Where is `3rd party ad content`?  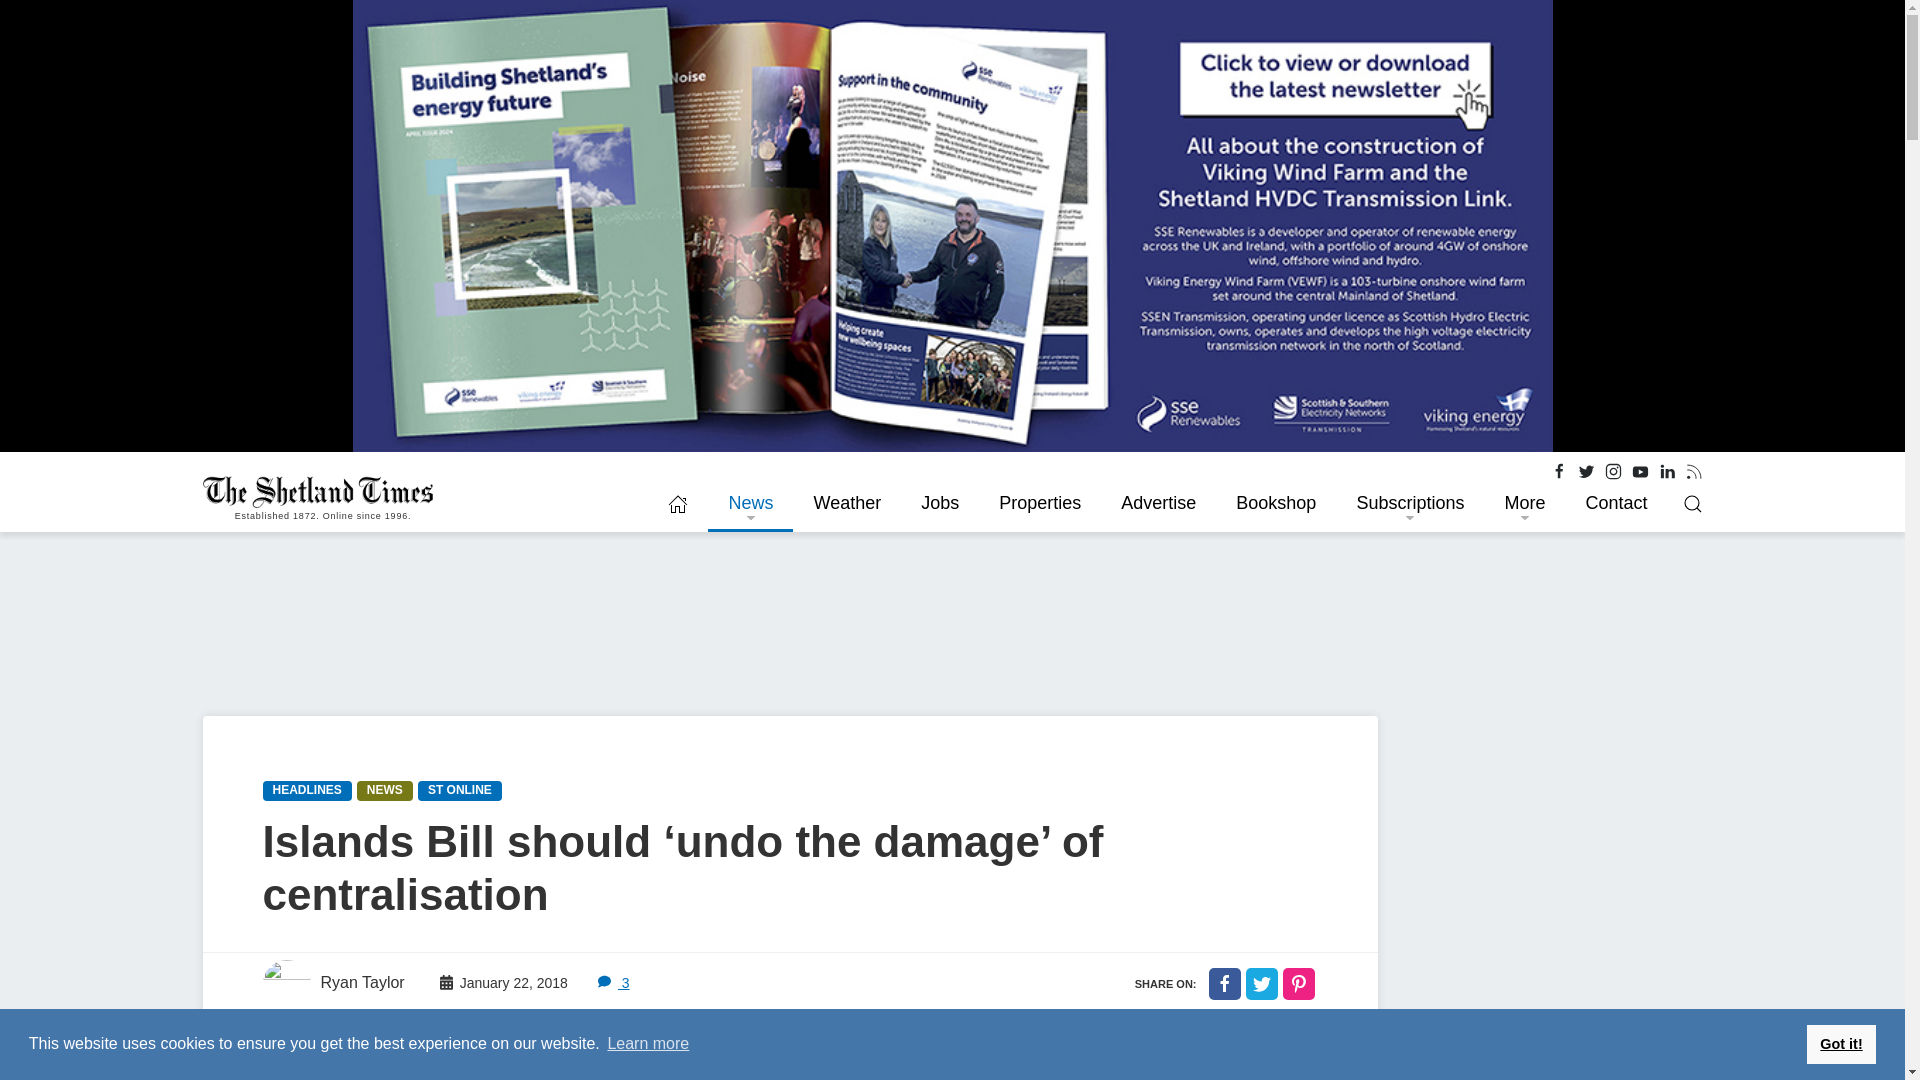 3rd party ad content is located at coordinates (764, 626).